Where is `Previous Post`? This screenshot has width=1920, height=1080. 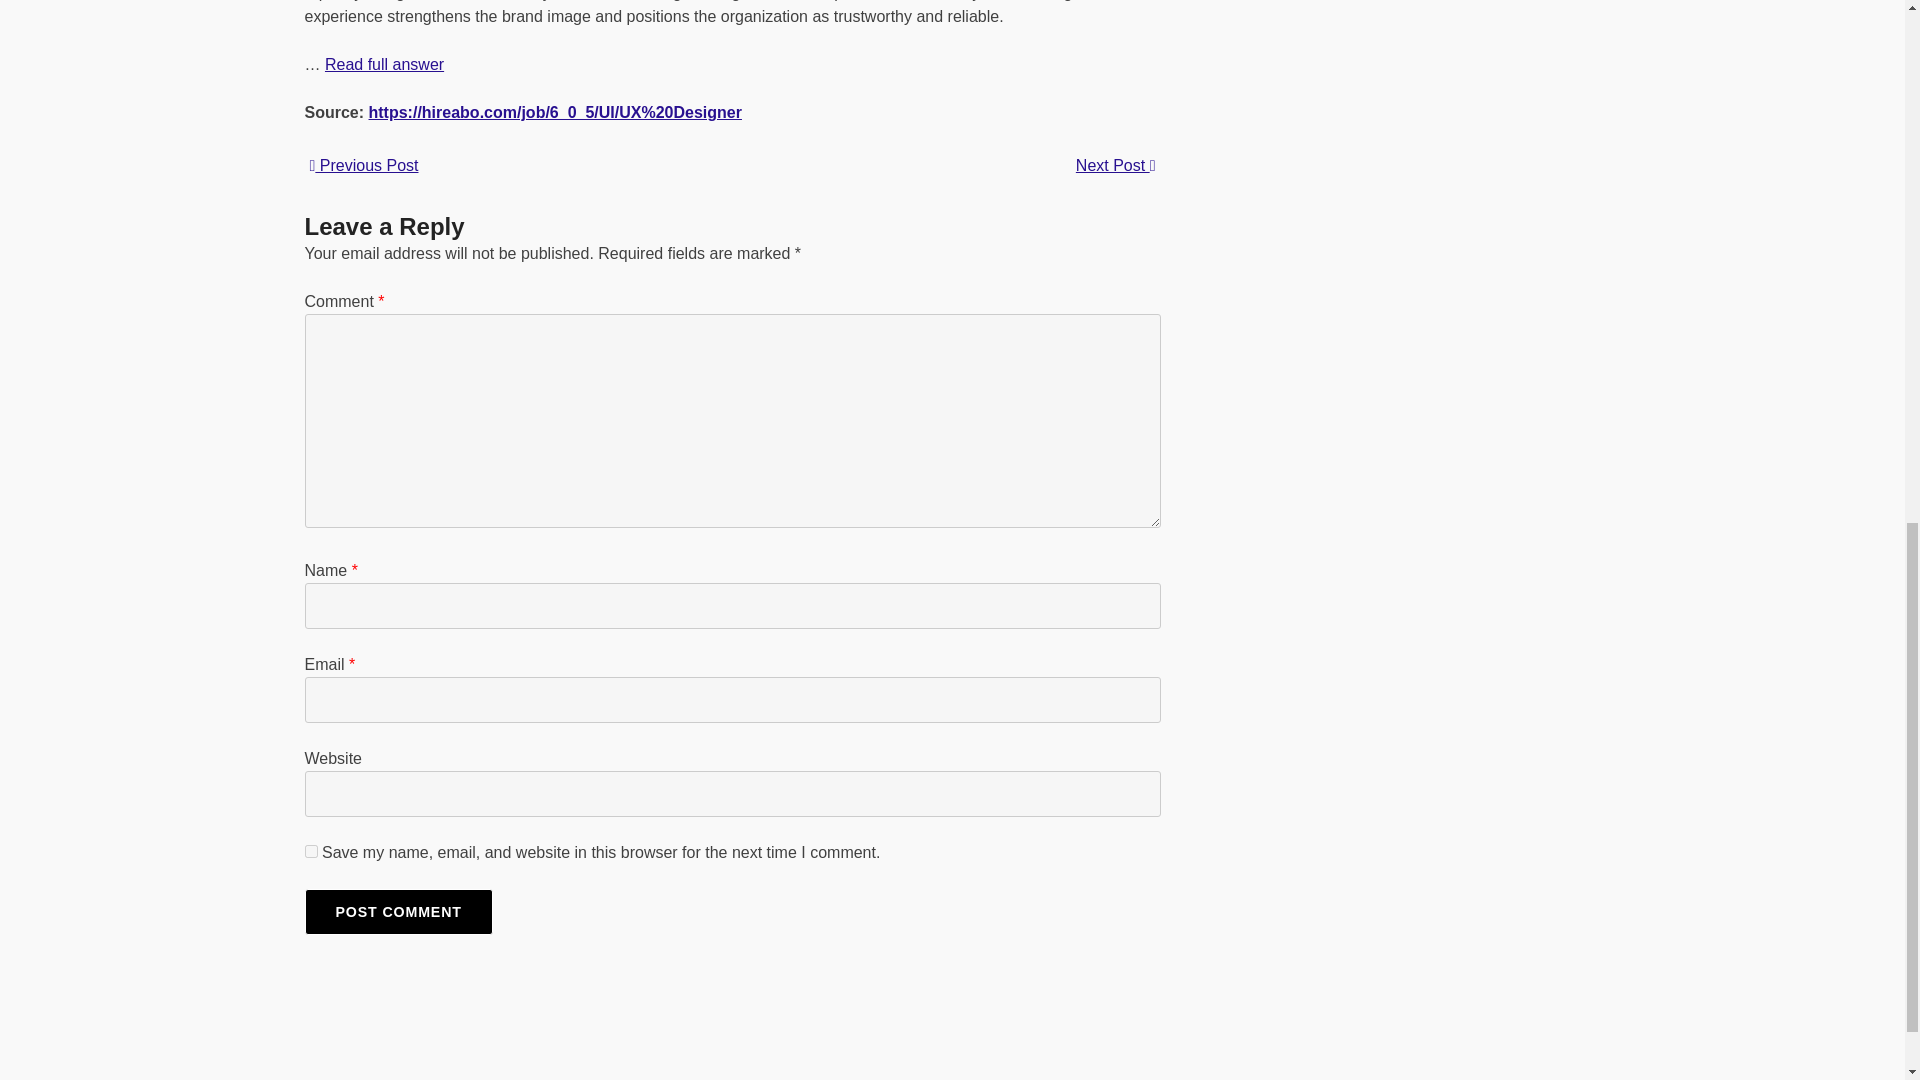 Previous Post is located at coordinates (364, 164).